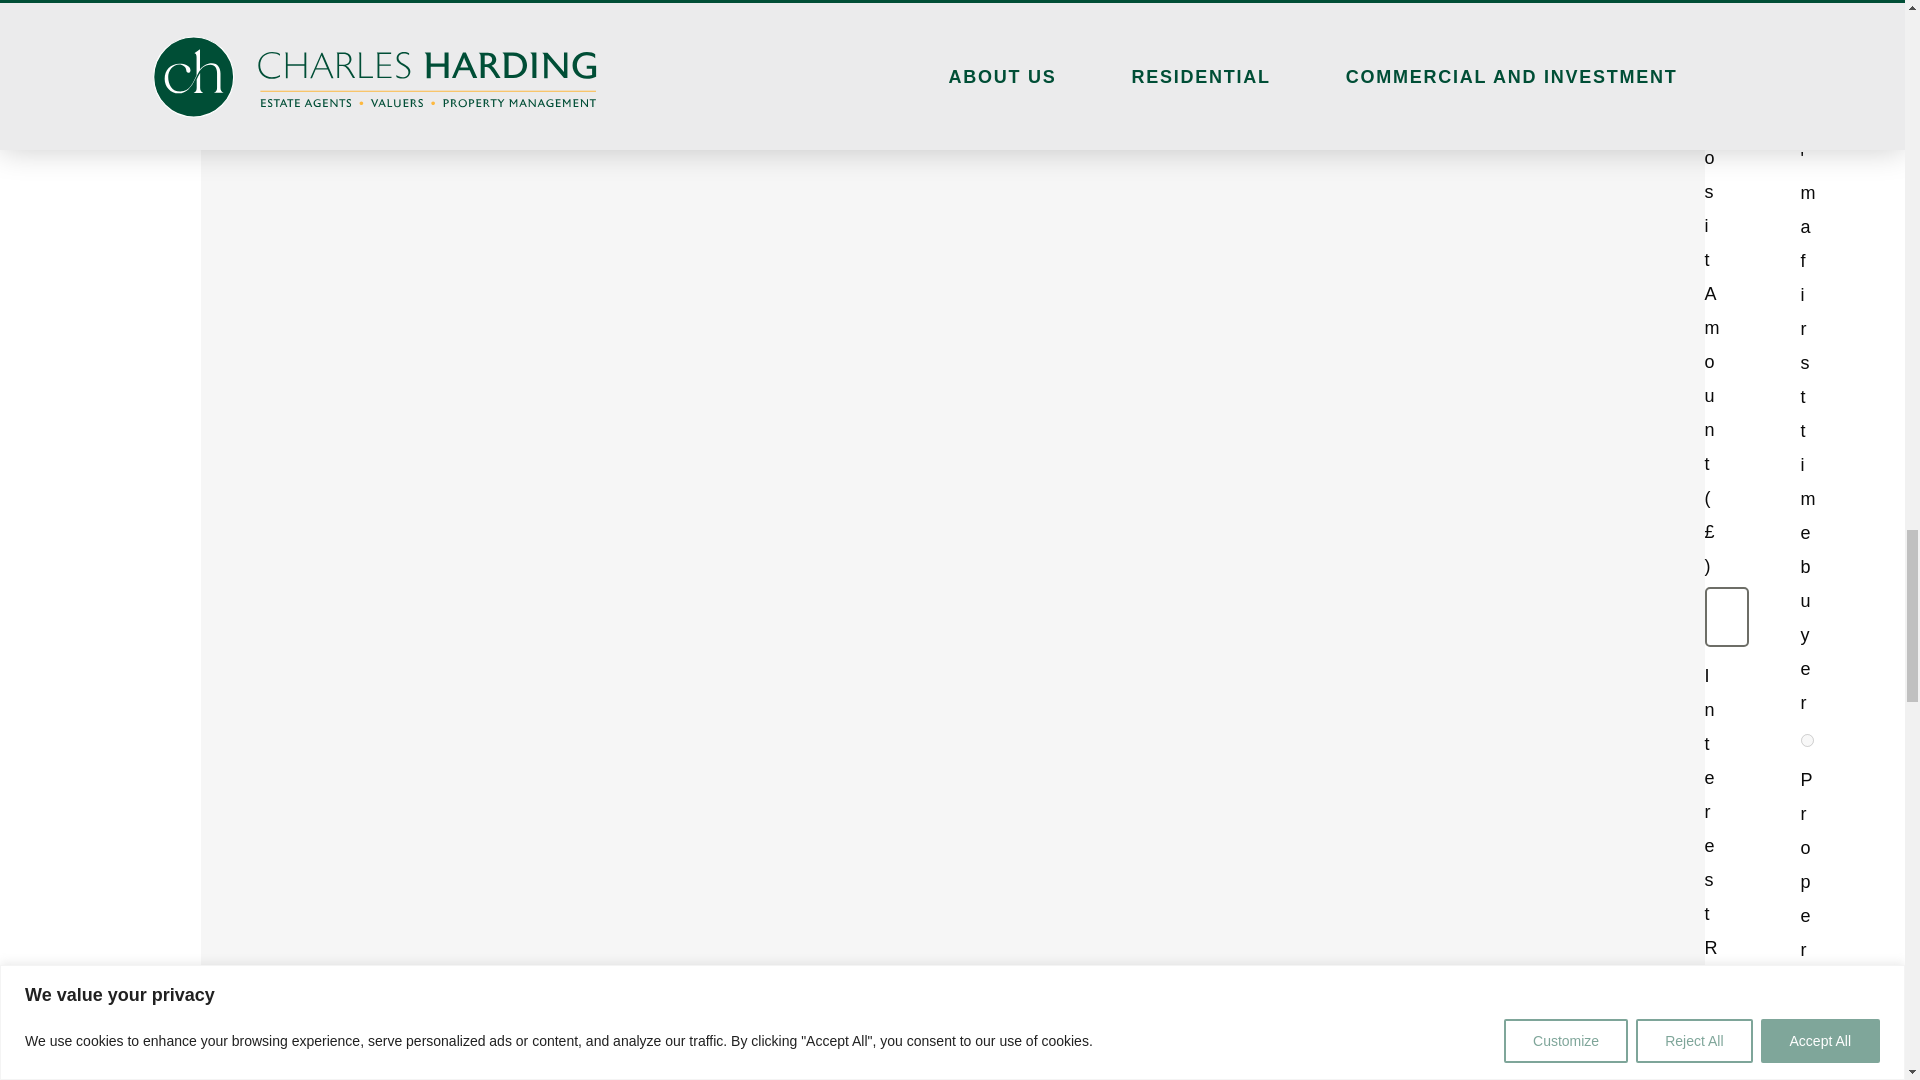  Describe the element at coordinates (1806, 84) in the screenshot. I see `HTML` at that location.